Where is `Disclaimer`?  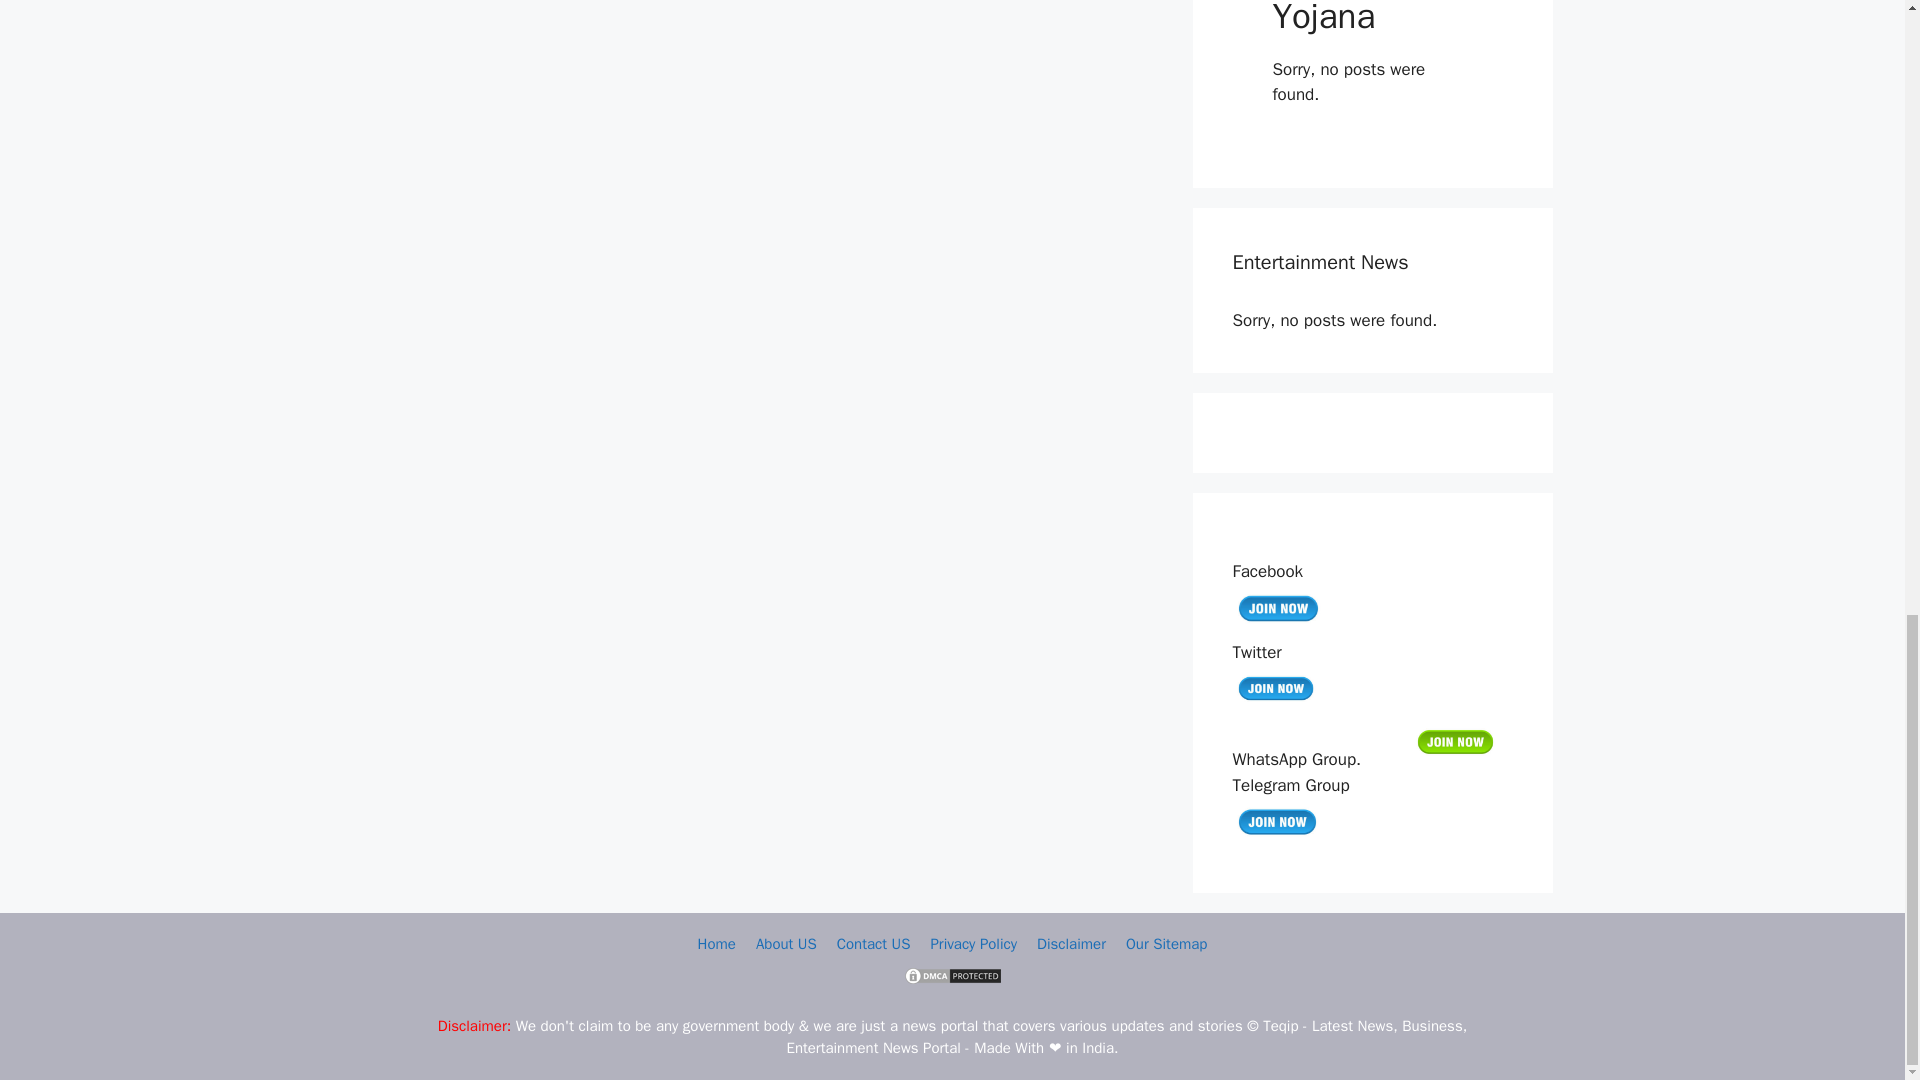 Disclaimer is located at coordinates (1070, 944).